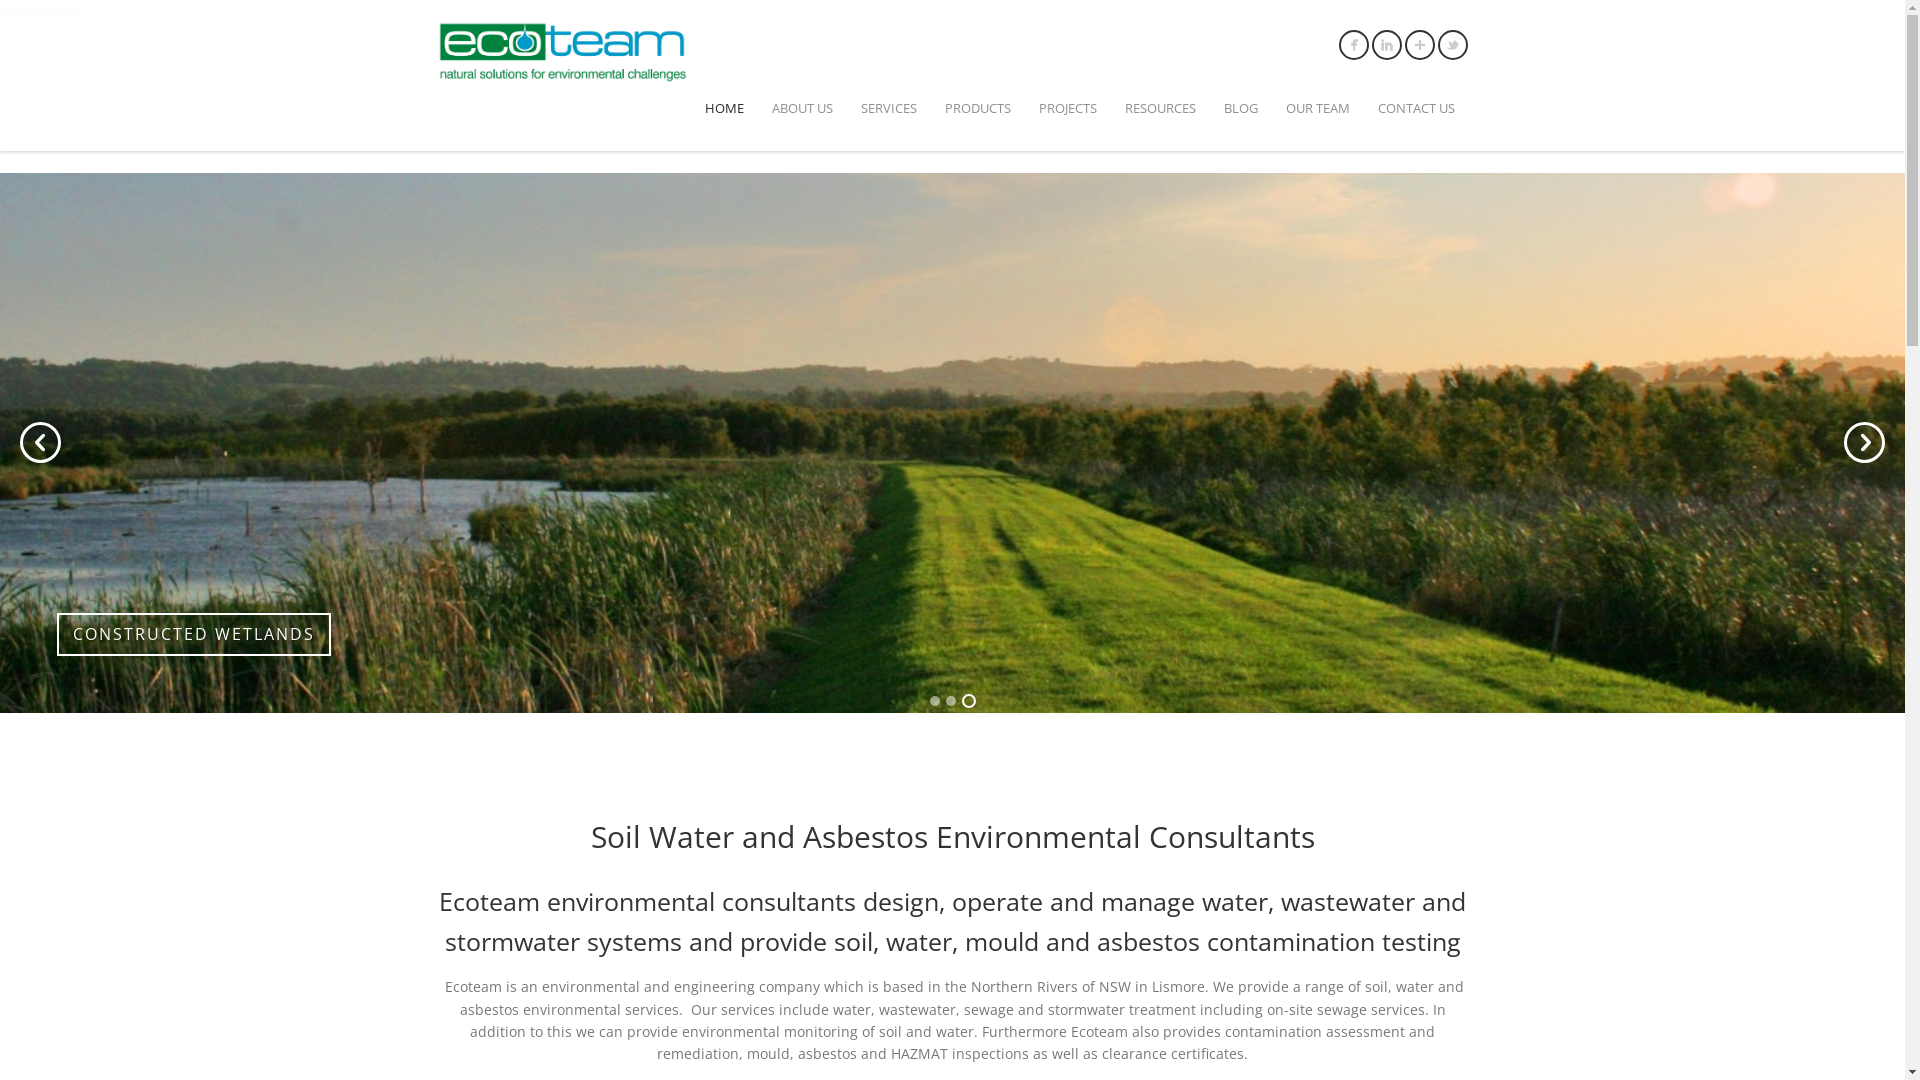 Image resolution: width=1920 pixels, height=1080 pixels. What do you see at coordinates (888, 108) in the screenshot?
I see `SERVICES` at bounding box center [888, 108].